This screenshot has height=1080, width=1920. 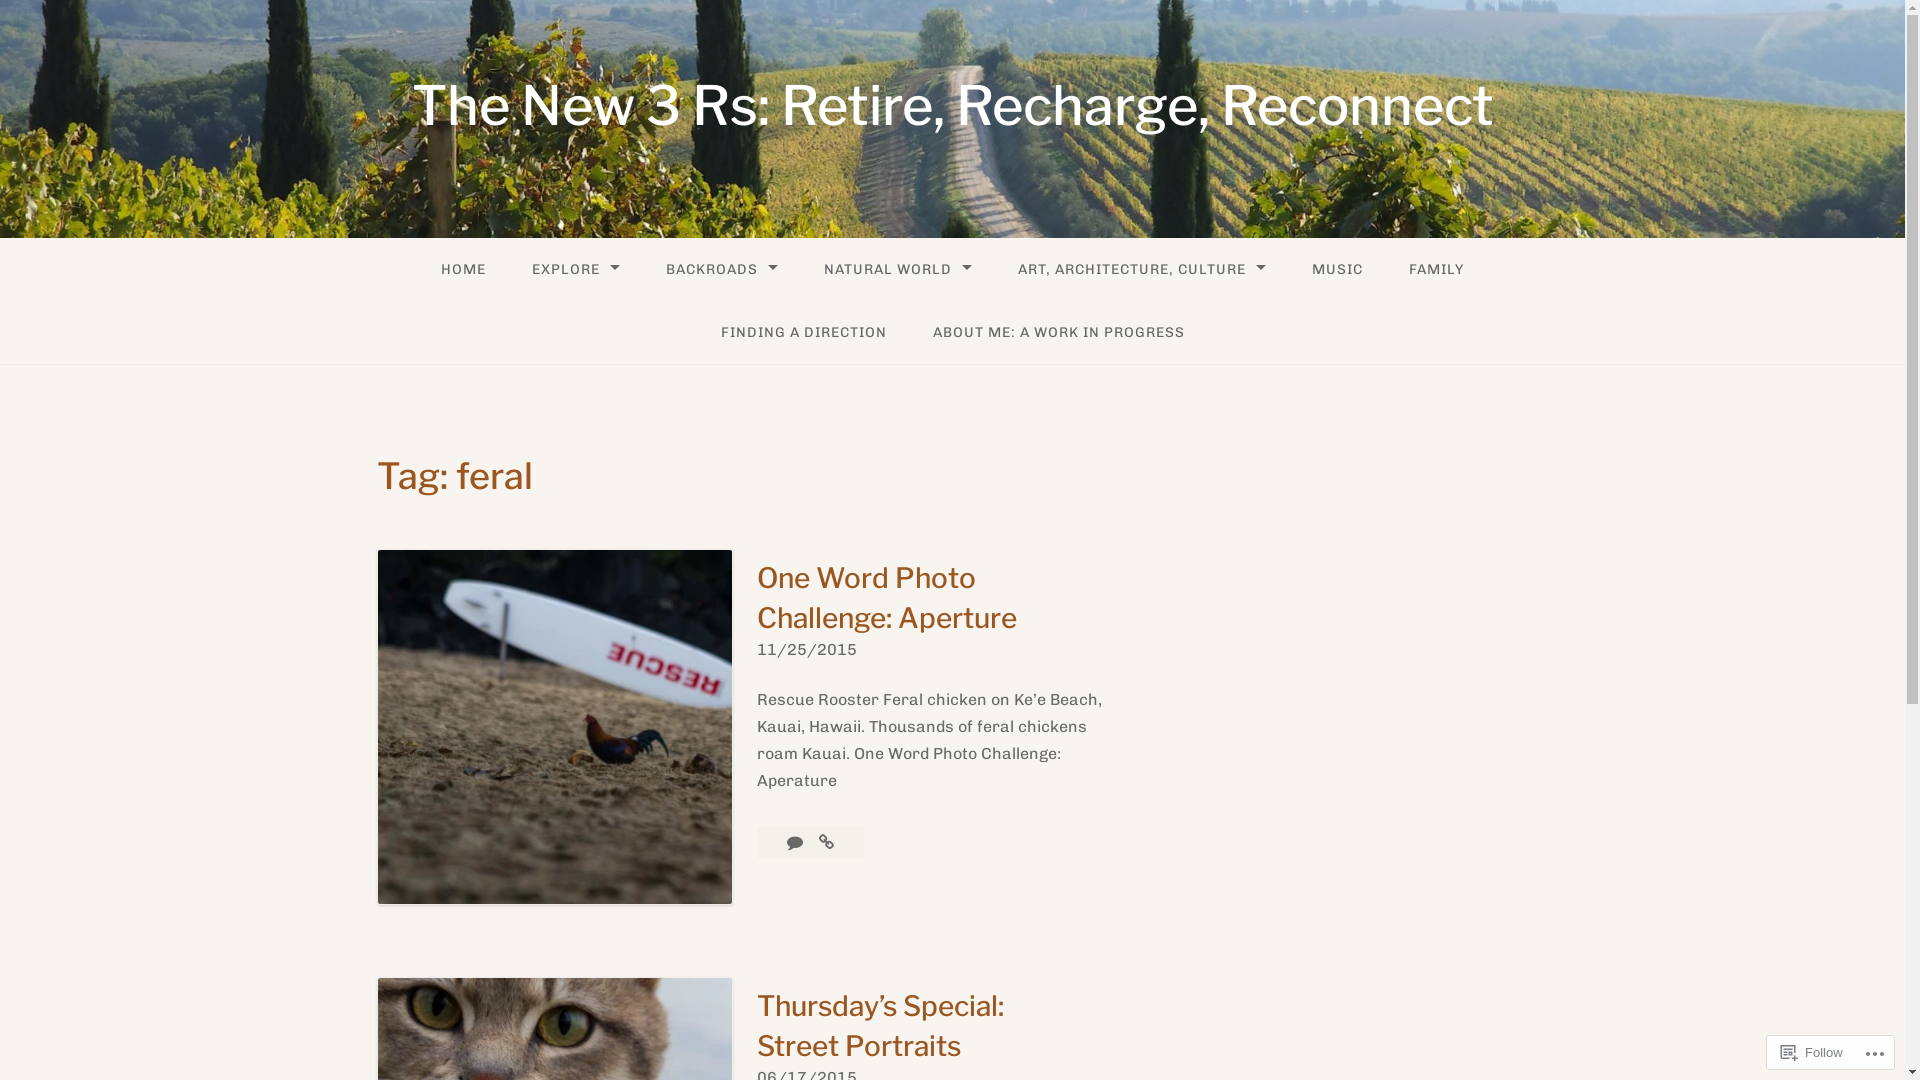 I want to click on ART, ARCHITECTURE, CULTURE, so click(x=1142, y=270).